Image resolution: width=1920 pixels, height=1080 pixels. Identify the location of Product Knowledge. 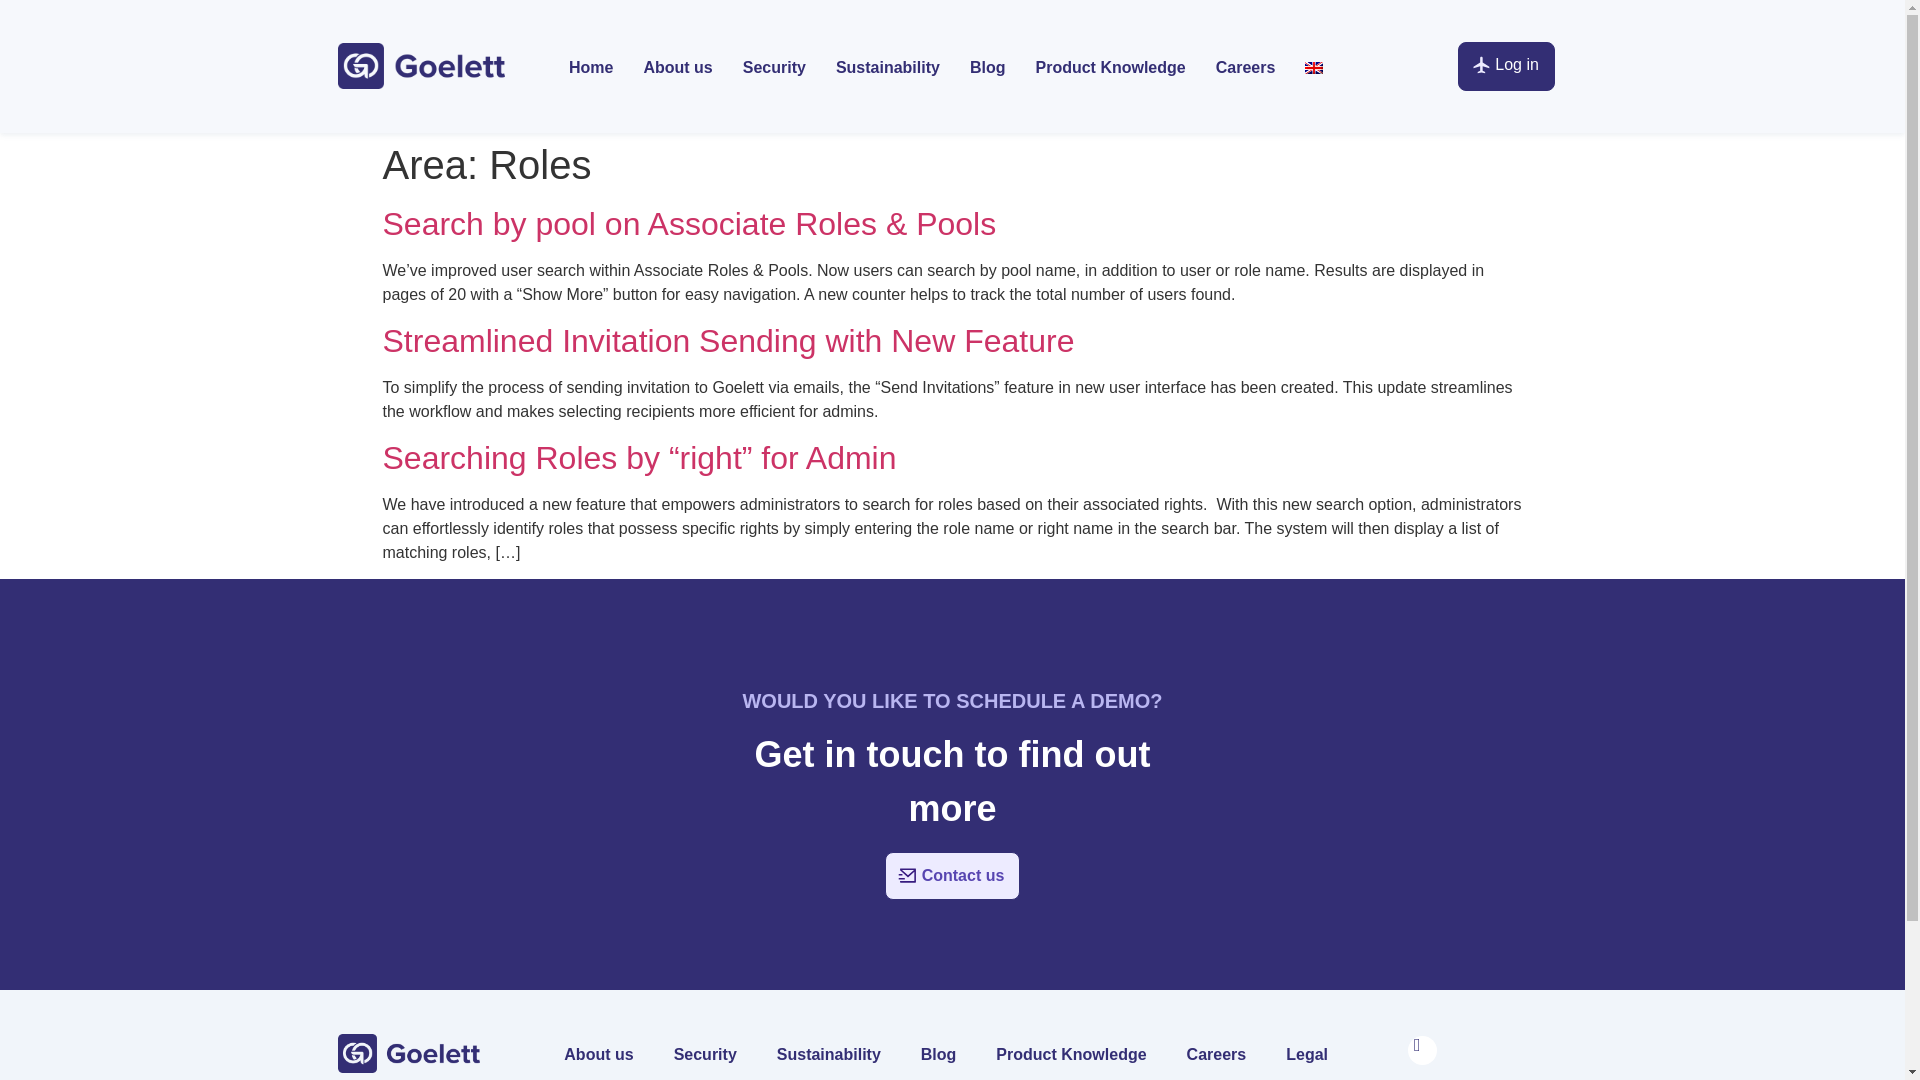
(1110, 68).